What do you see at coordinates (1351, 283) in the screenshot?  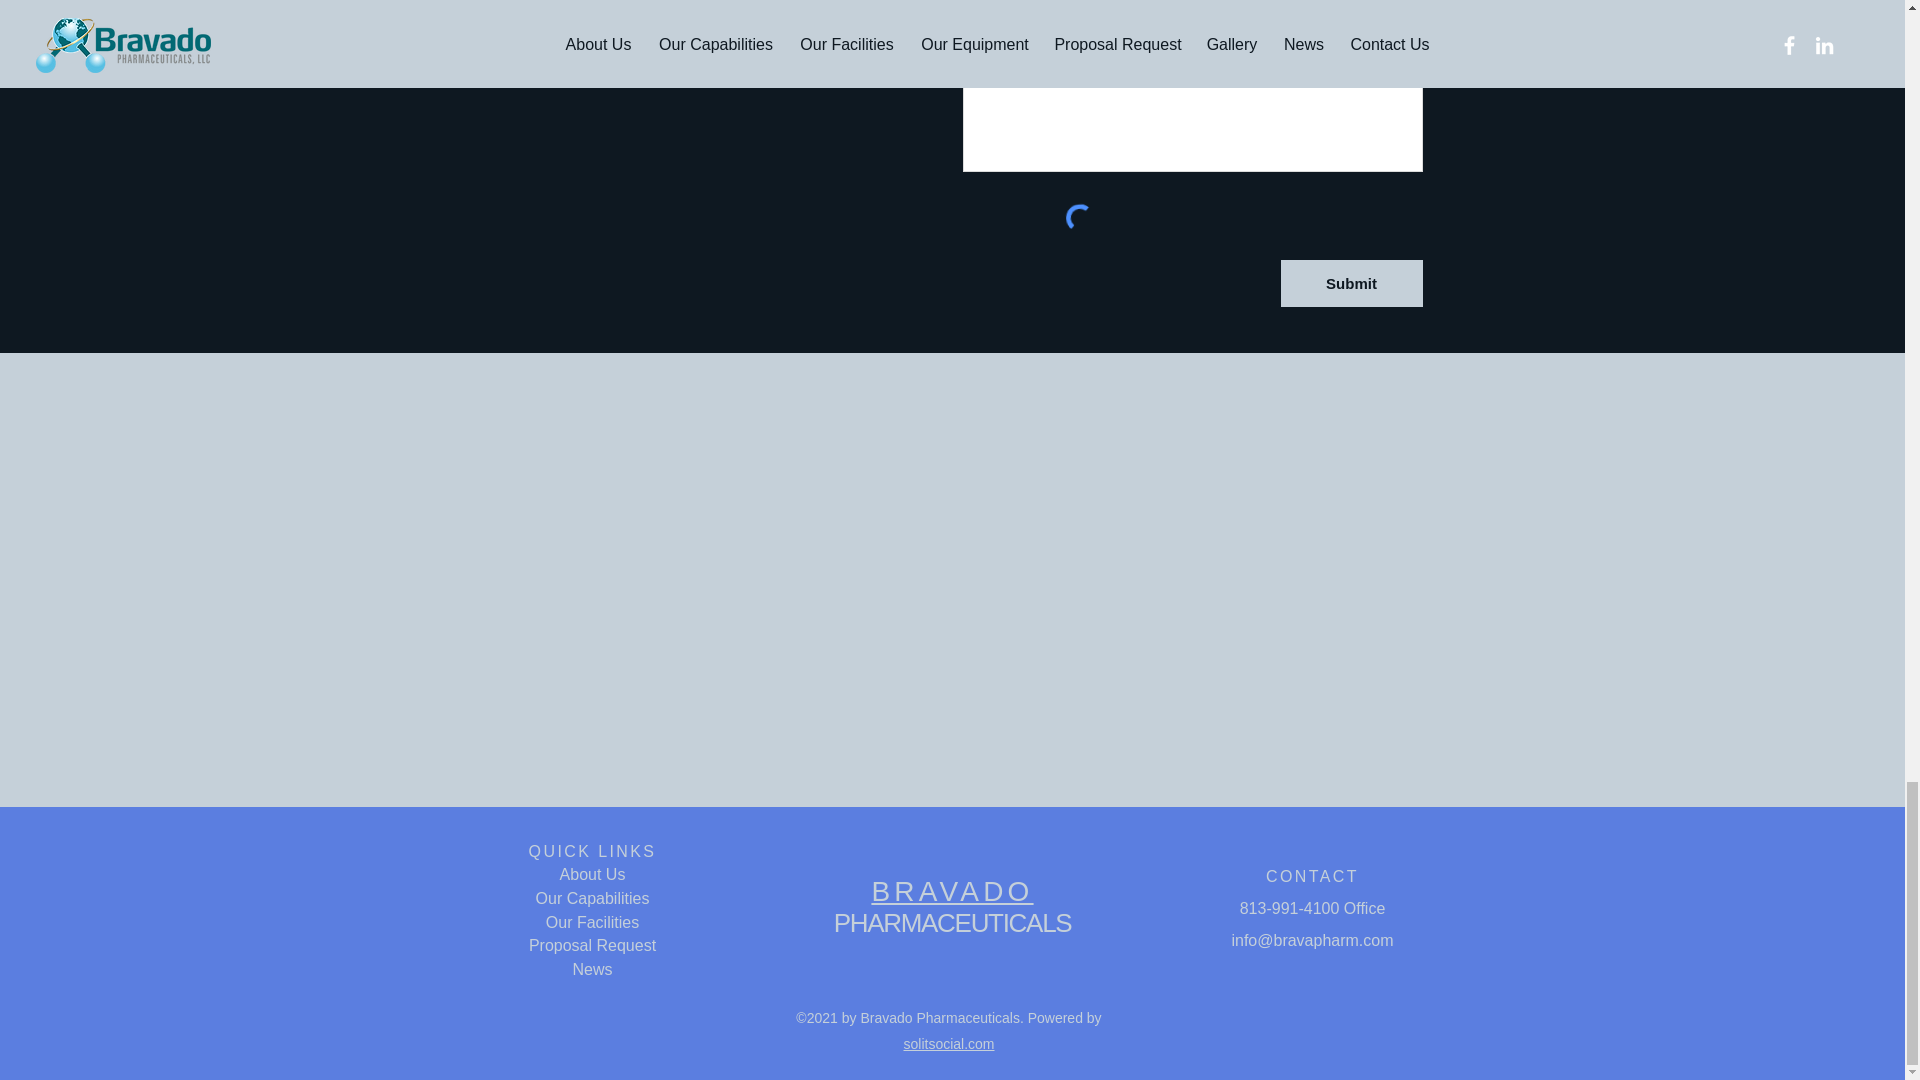 I see `Submit` at bounding box center [1351, 283].